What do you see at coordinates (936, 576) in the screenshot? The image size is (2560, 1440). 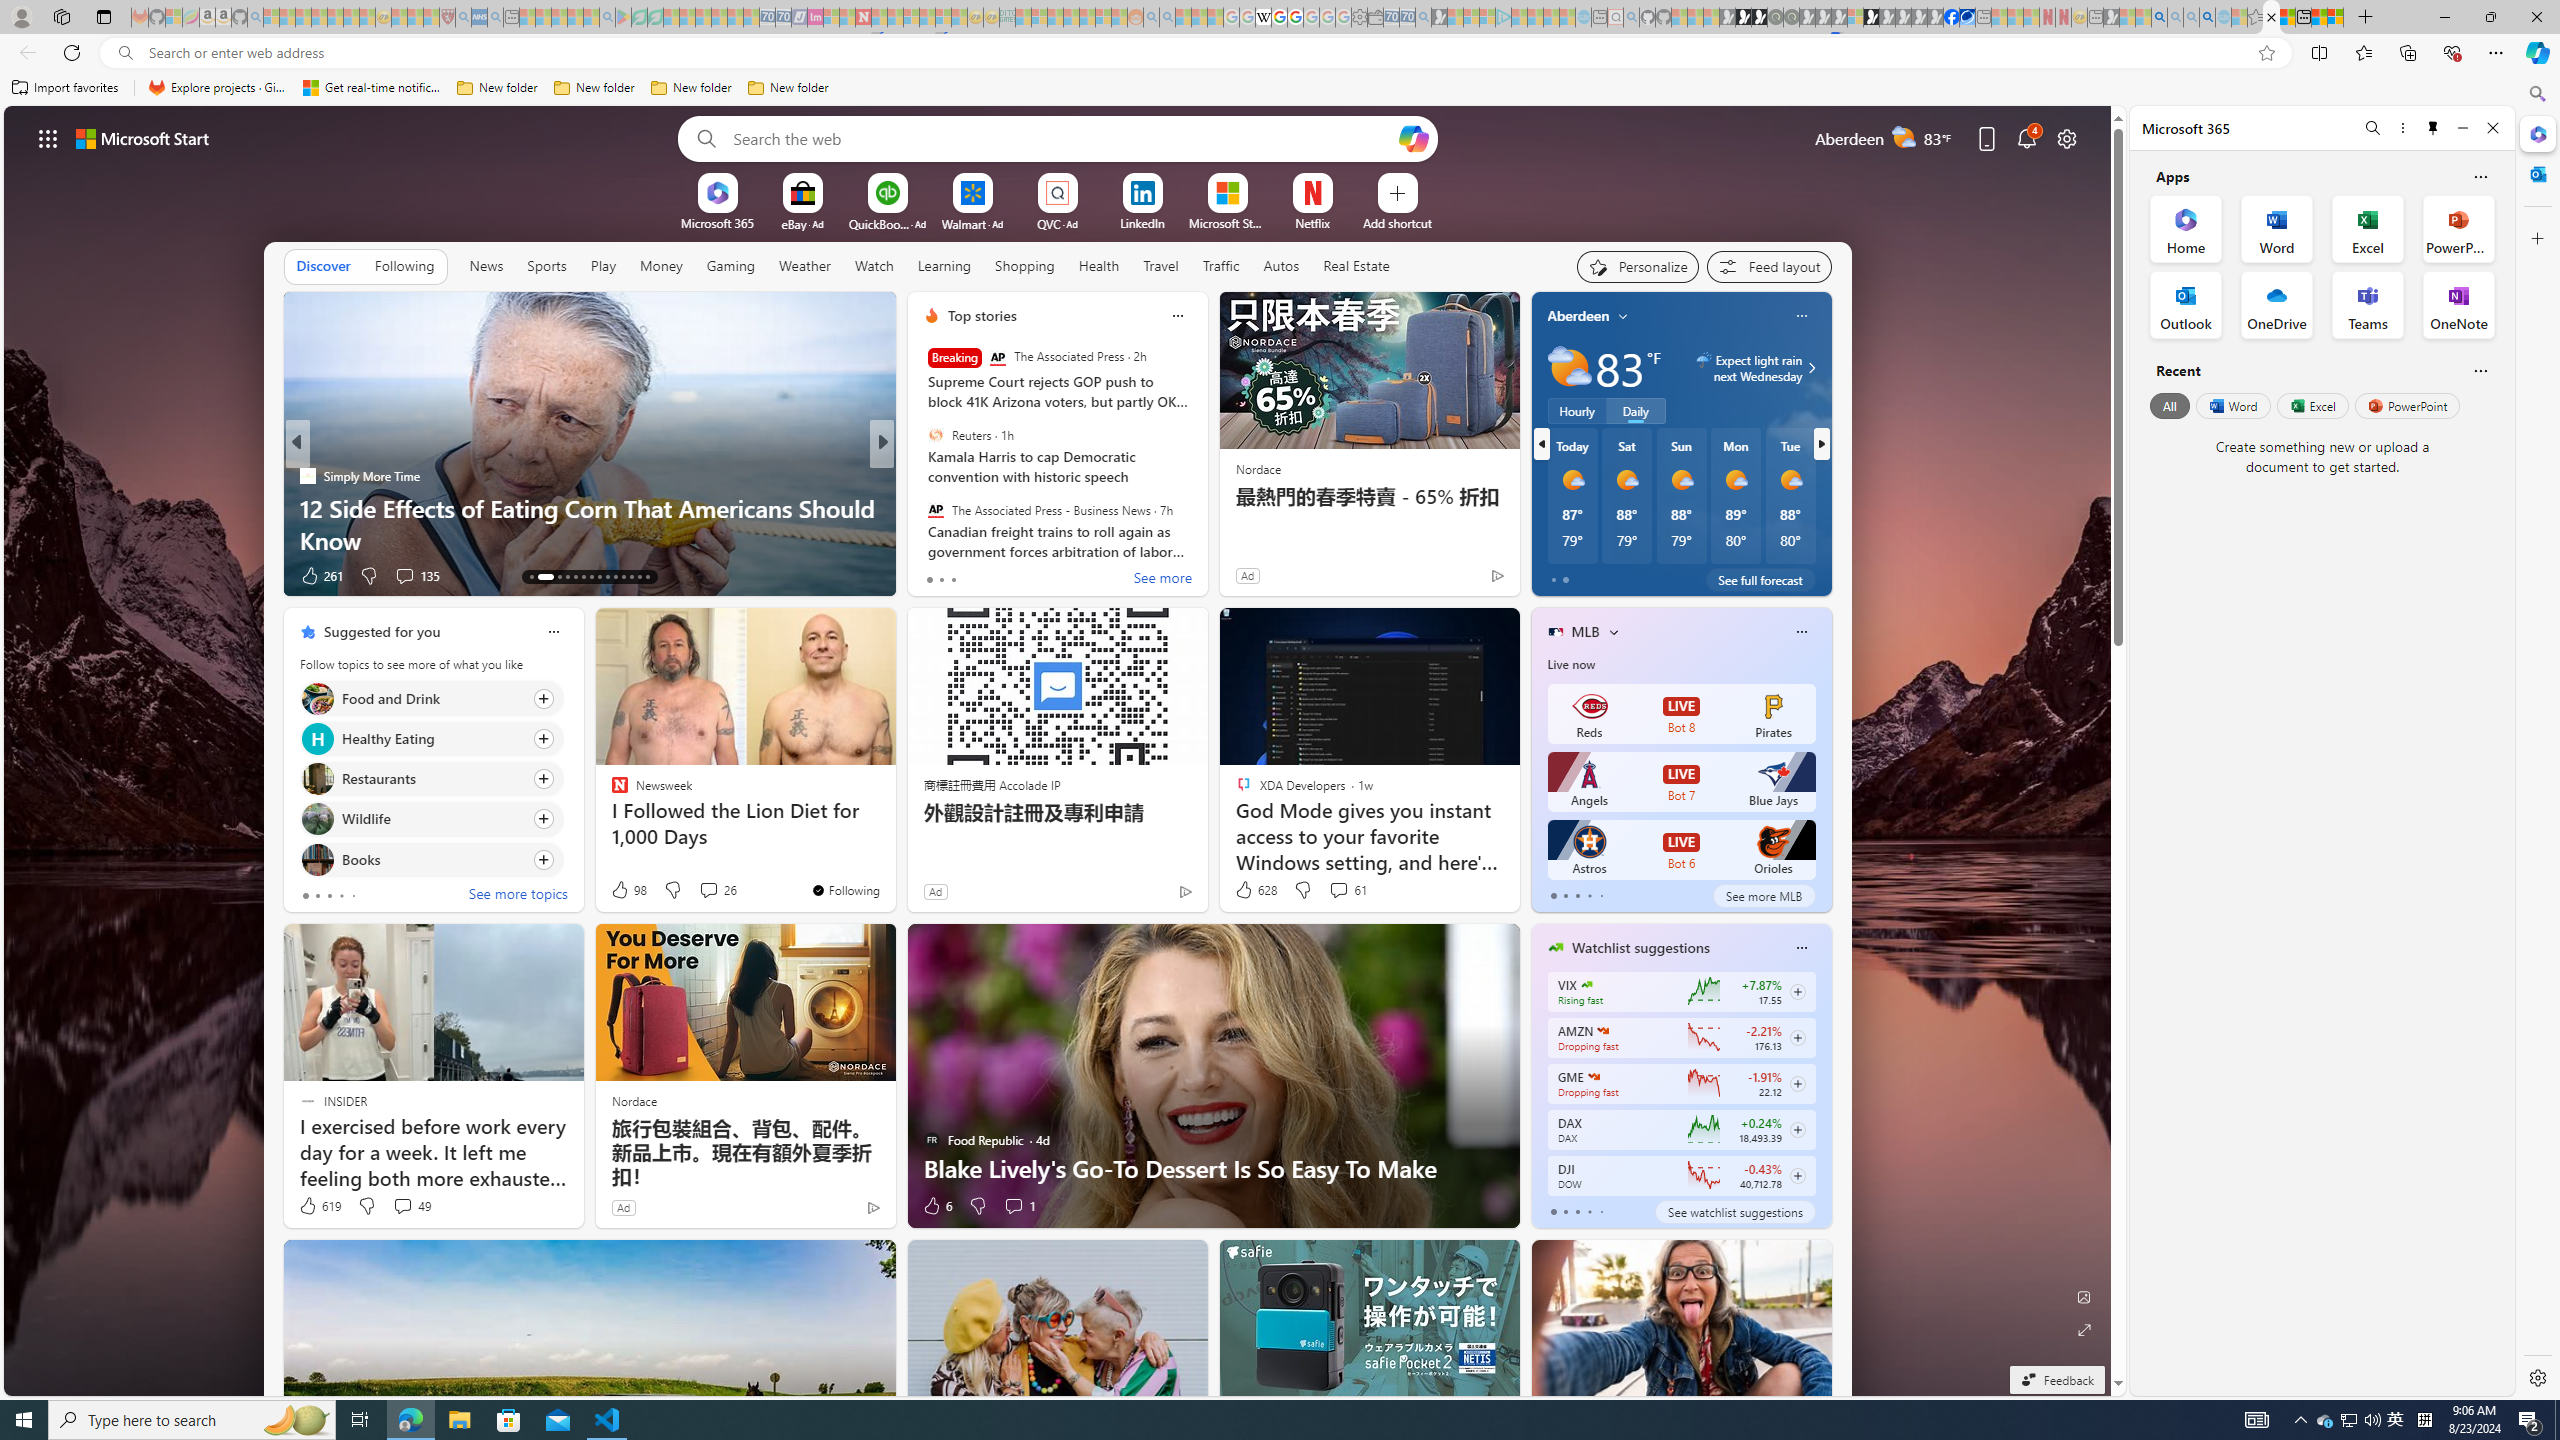 I see `364 Like` at bounding box center [936, 576].